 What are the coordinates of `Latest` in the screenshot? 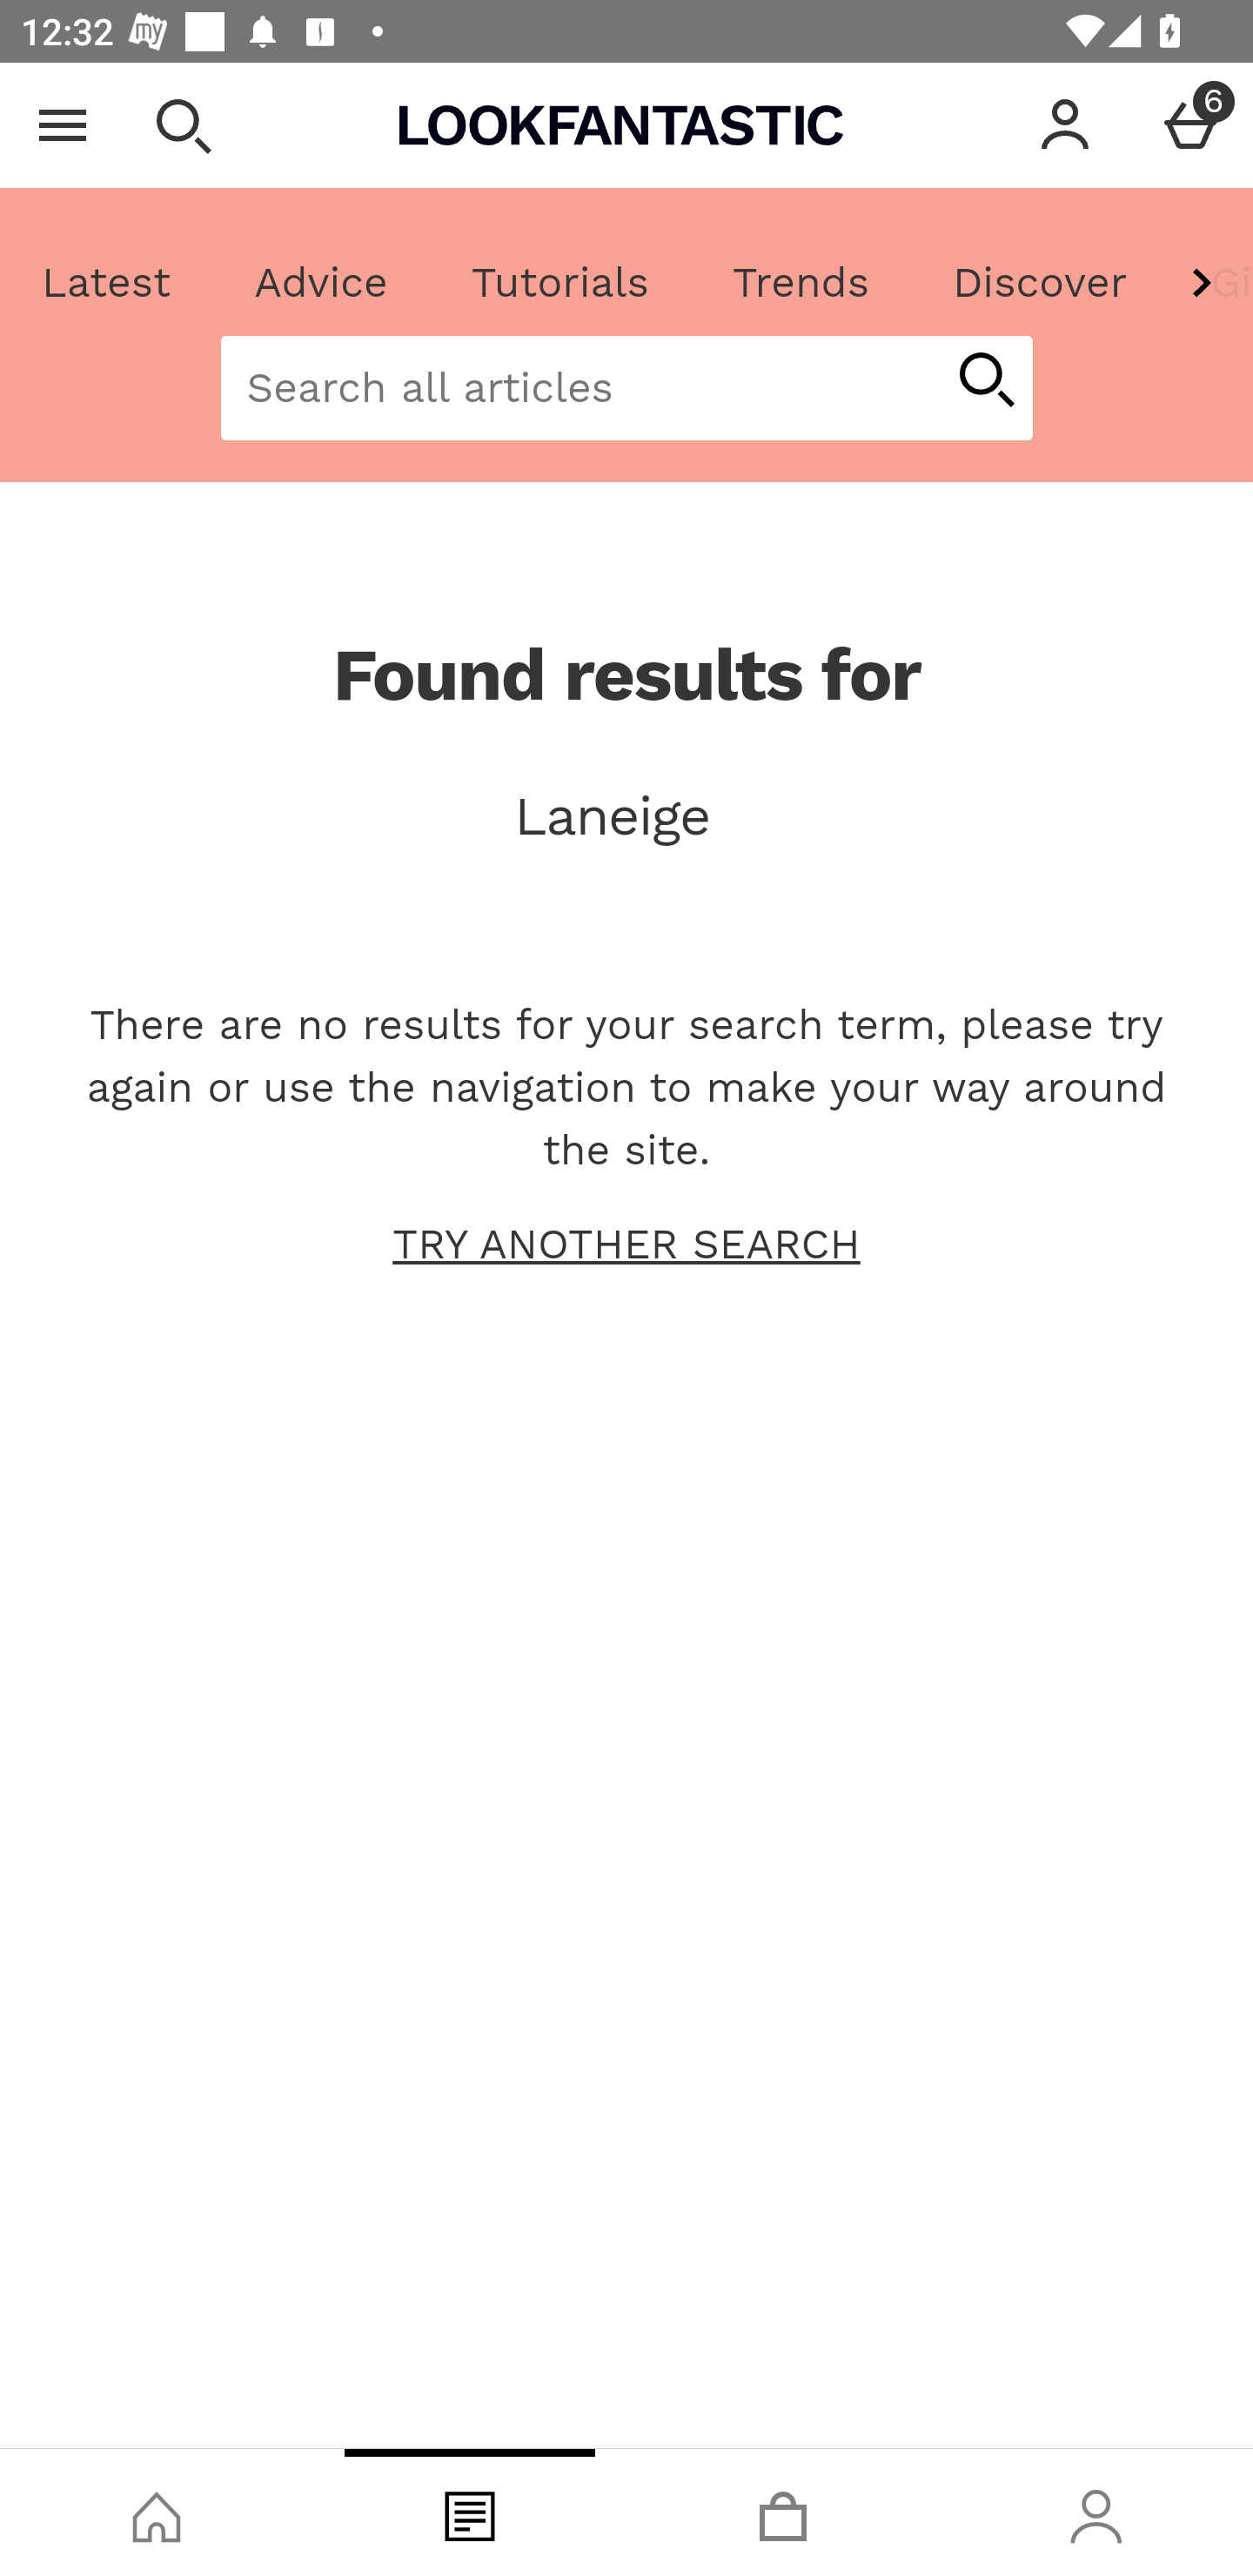 It's located at (107, 283).